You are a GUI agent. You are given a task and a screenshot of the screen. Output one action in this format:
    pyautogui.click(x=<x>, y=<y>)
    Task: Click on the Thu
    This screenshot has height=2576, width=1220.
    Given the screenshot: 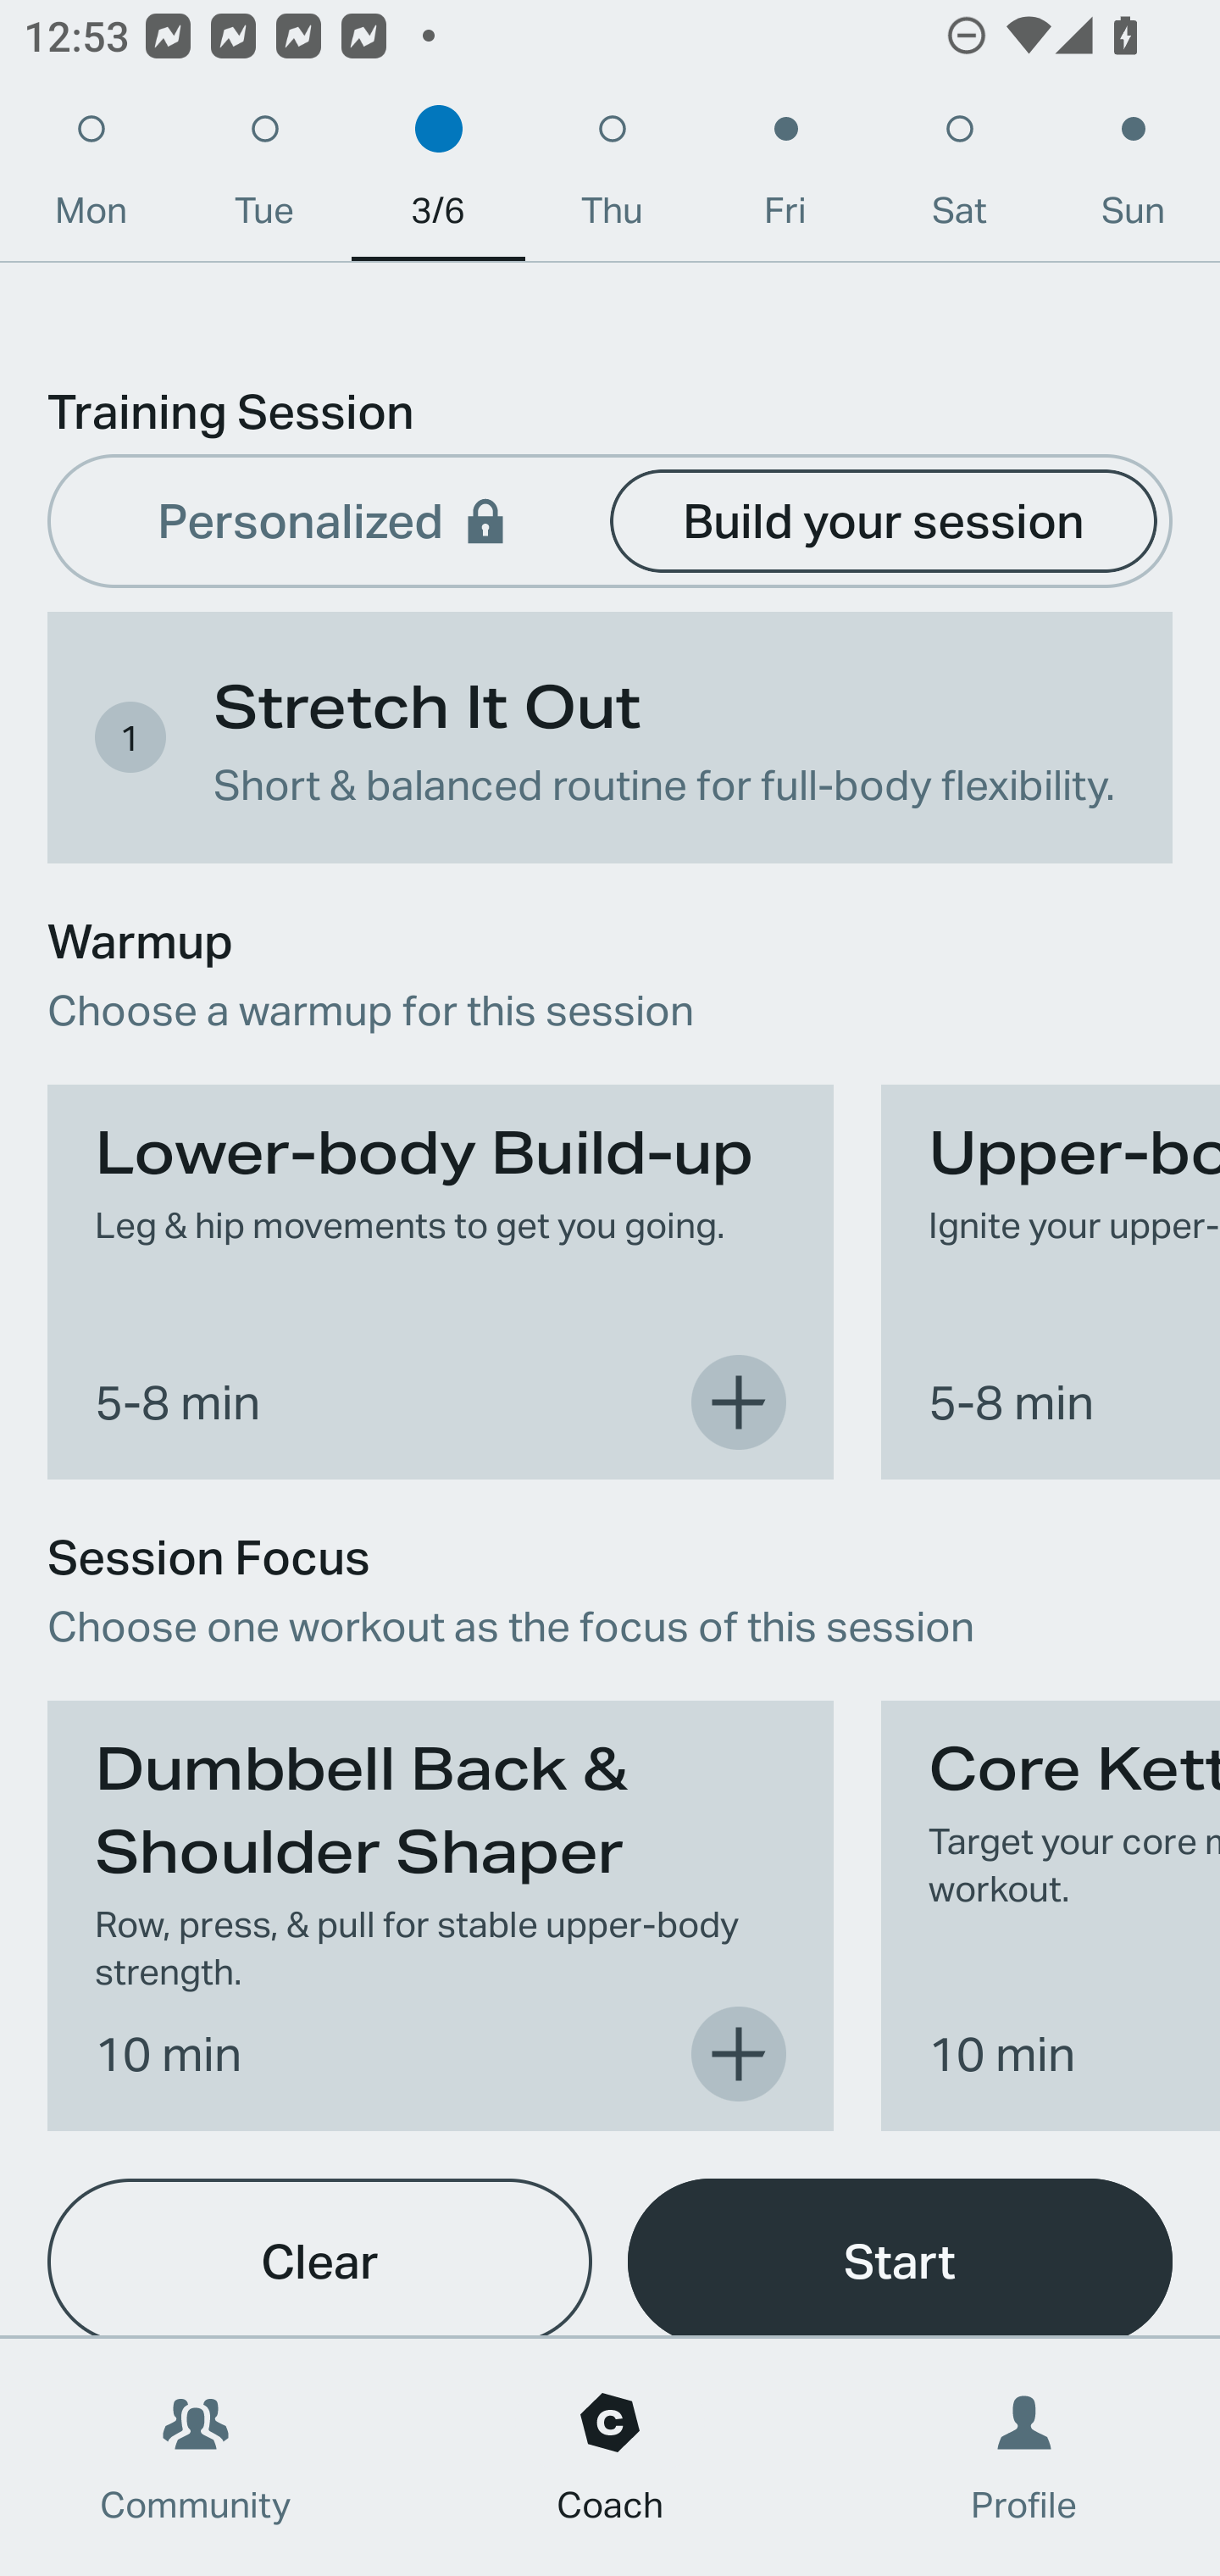 What is the action you would take?
    pyautogui.click(x=612, y=178)
    